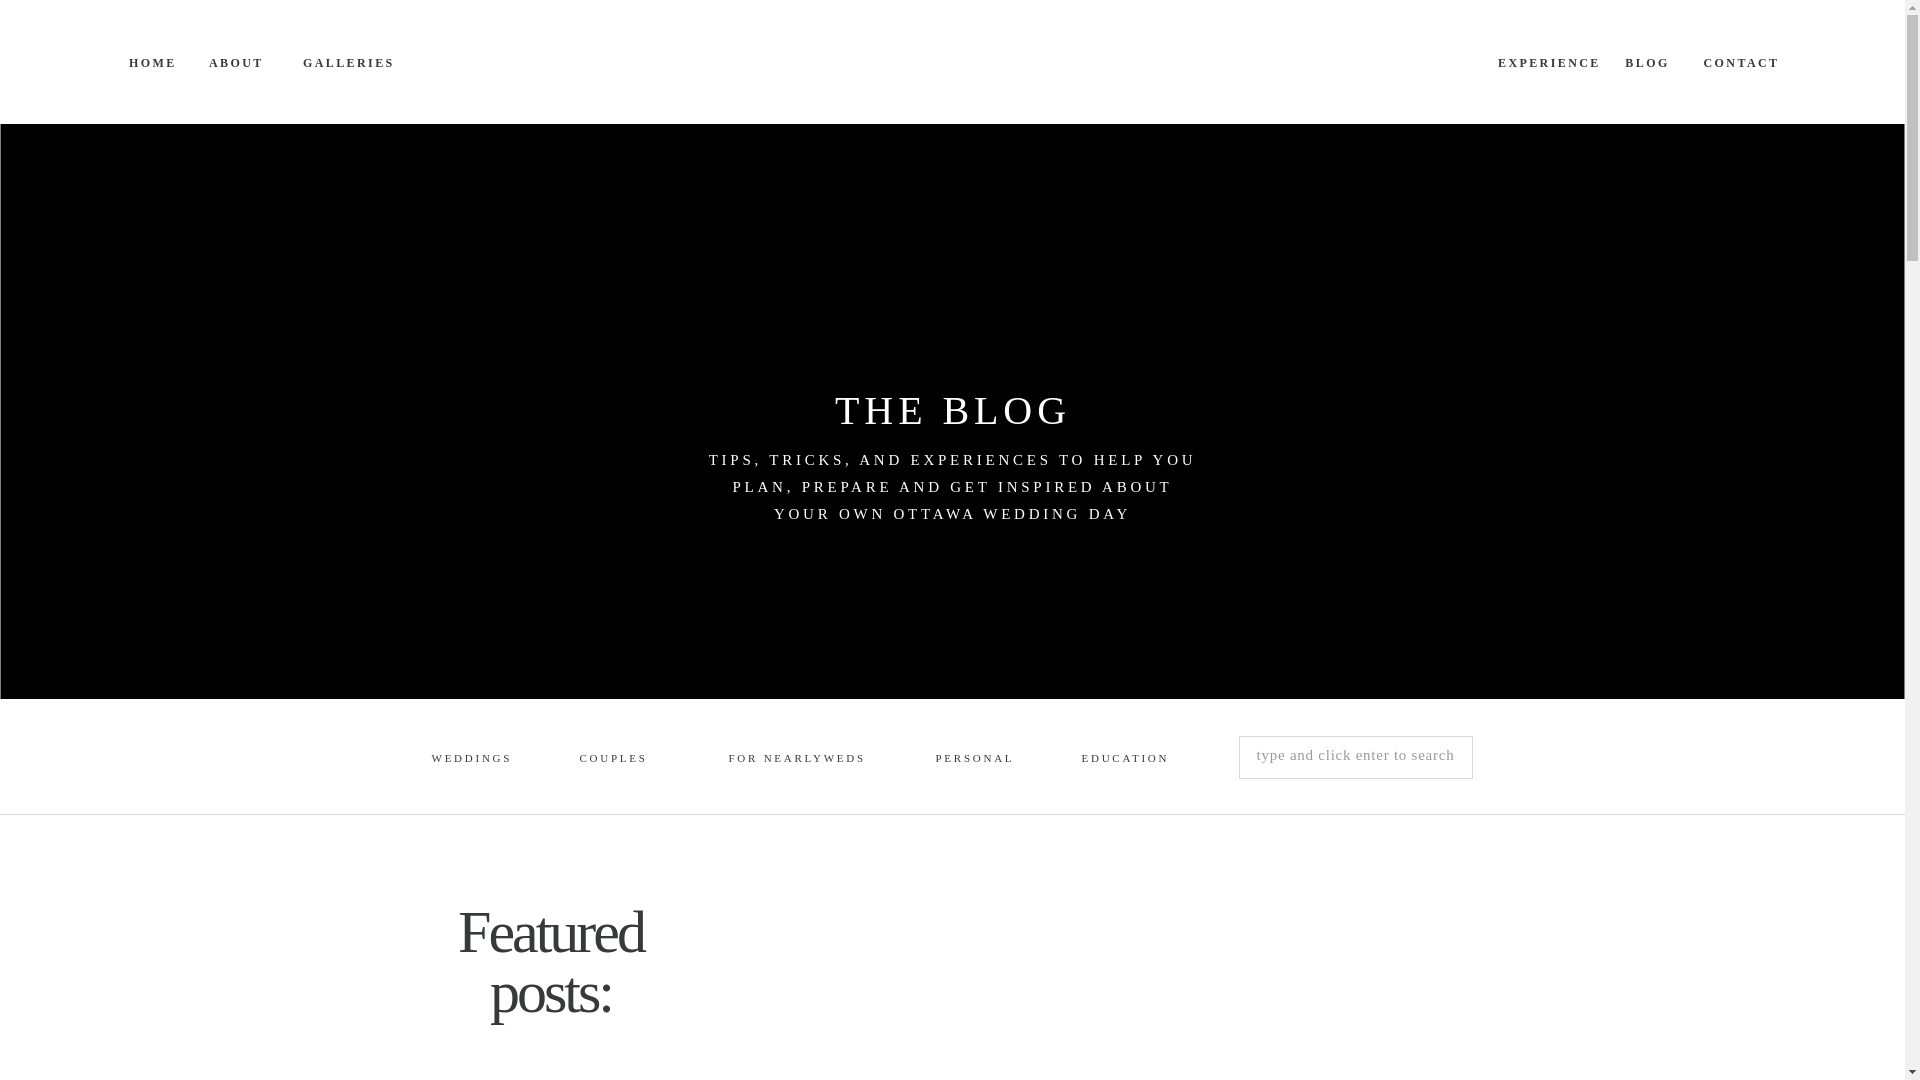 This screenshot has height=1080, width=1920. I want to click on ABOUT, so click(234, 62).